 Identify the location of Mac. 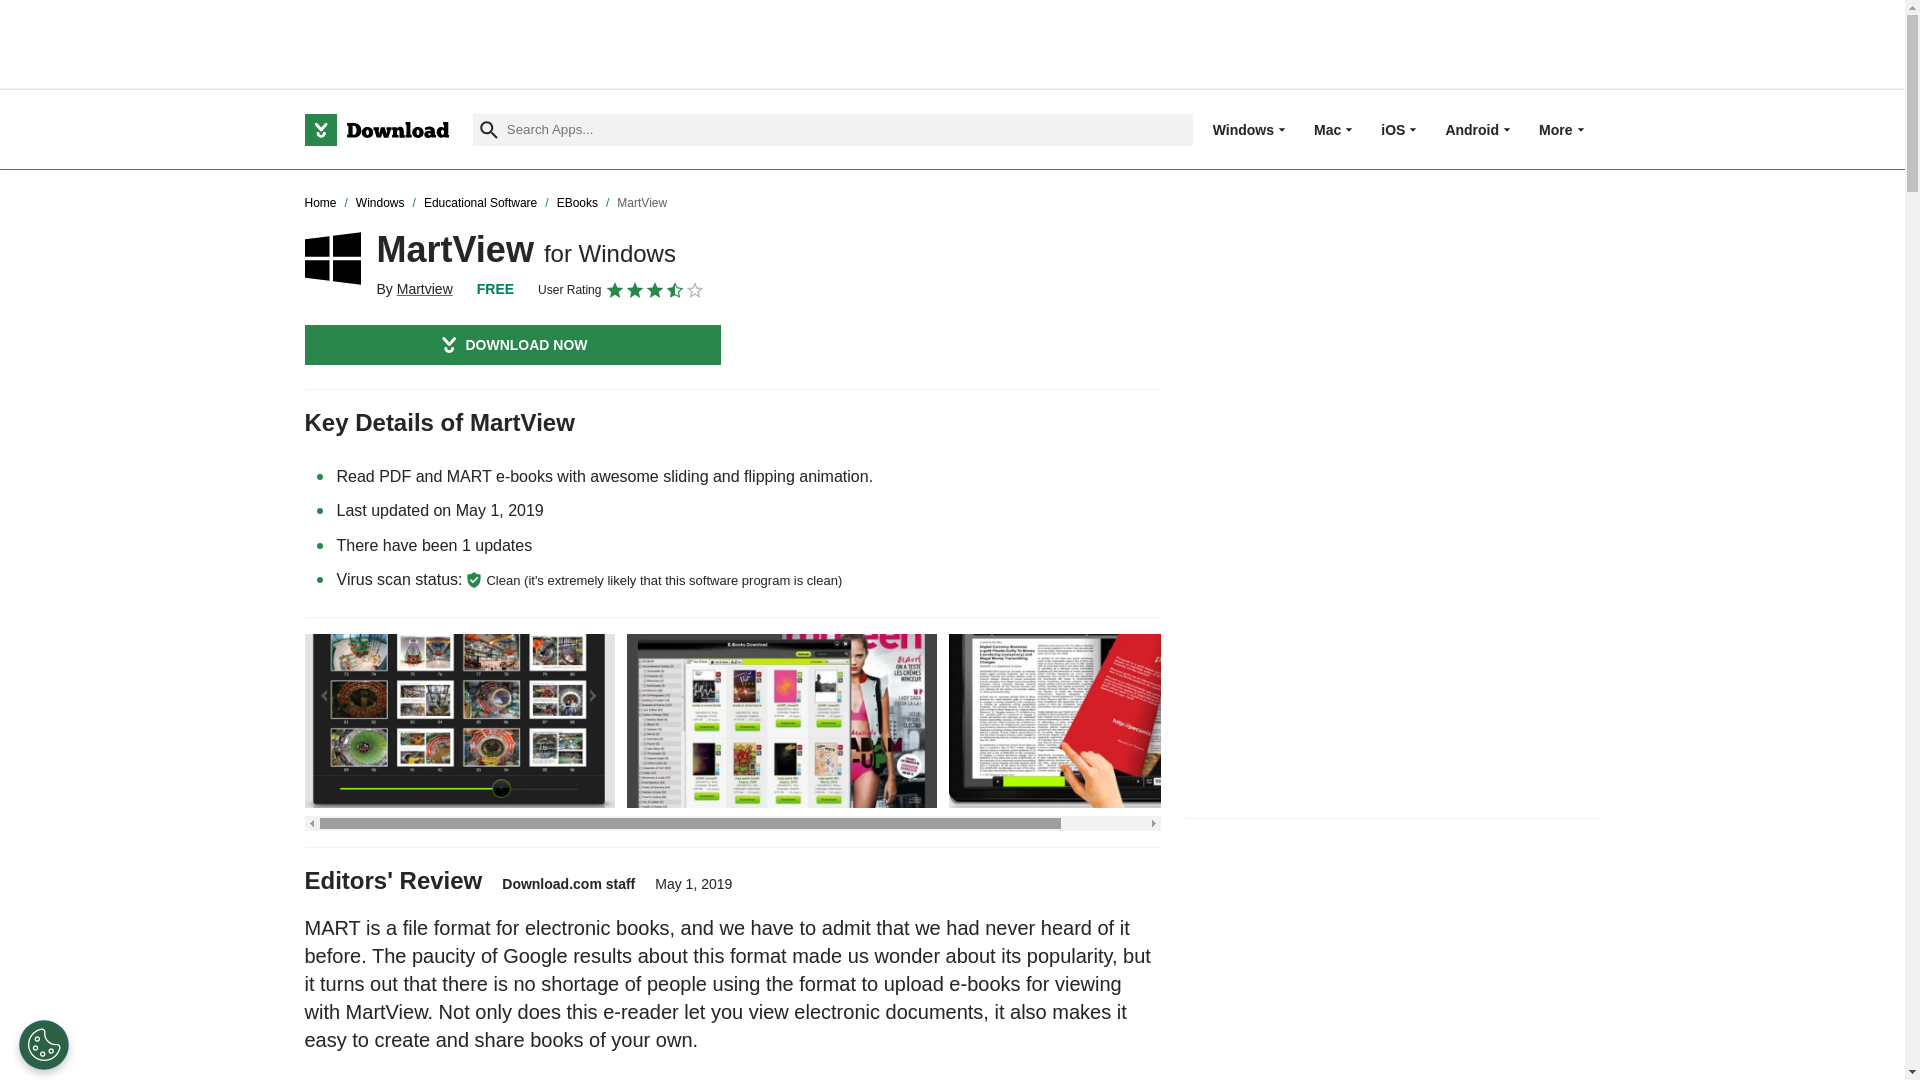
(1326, 129).